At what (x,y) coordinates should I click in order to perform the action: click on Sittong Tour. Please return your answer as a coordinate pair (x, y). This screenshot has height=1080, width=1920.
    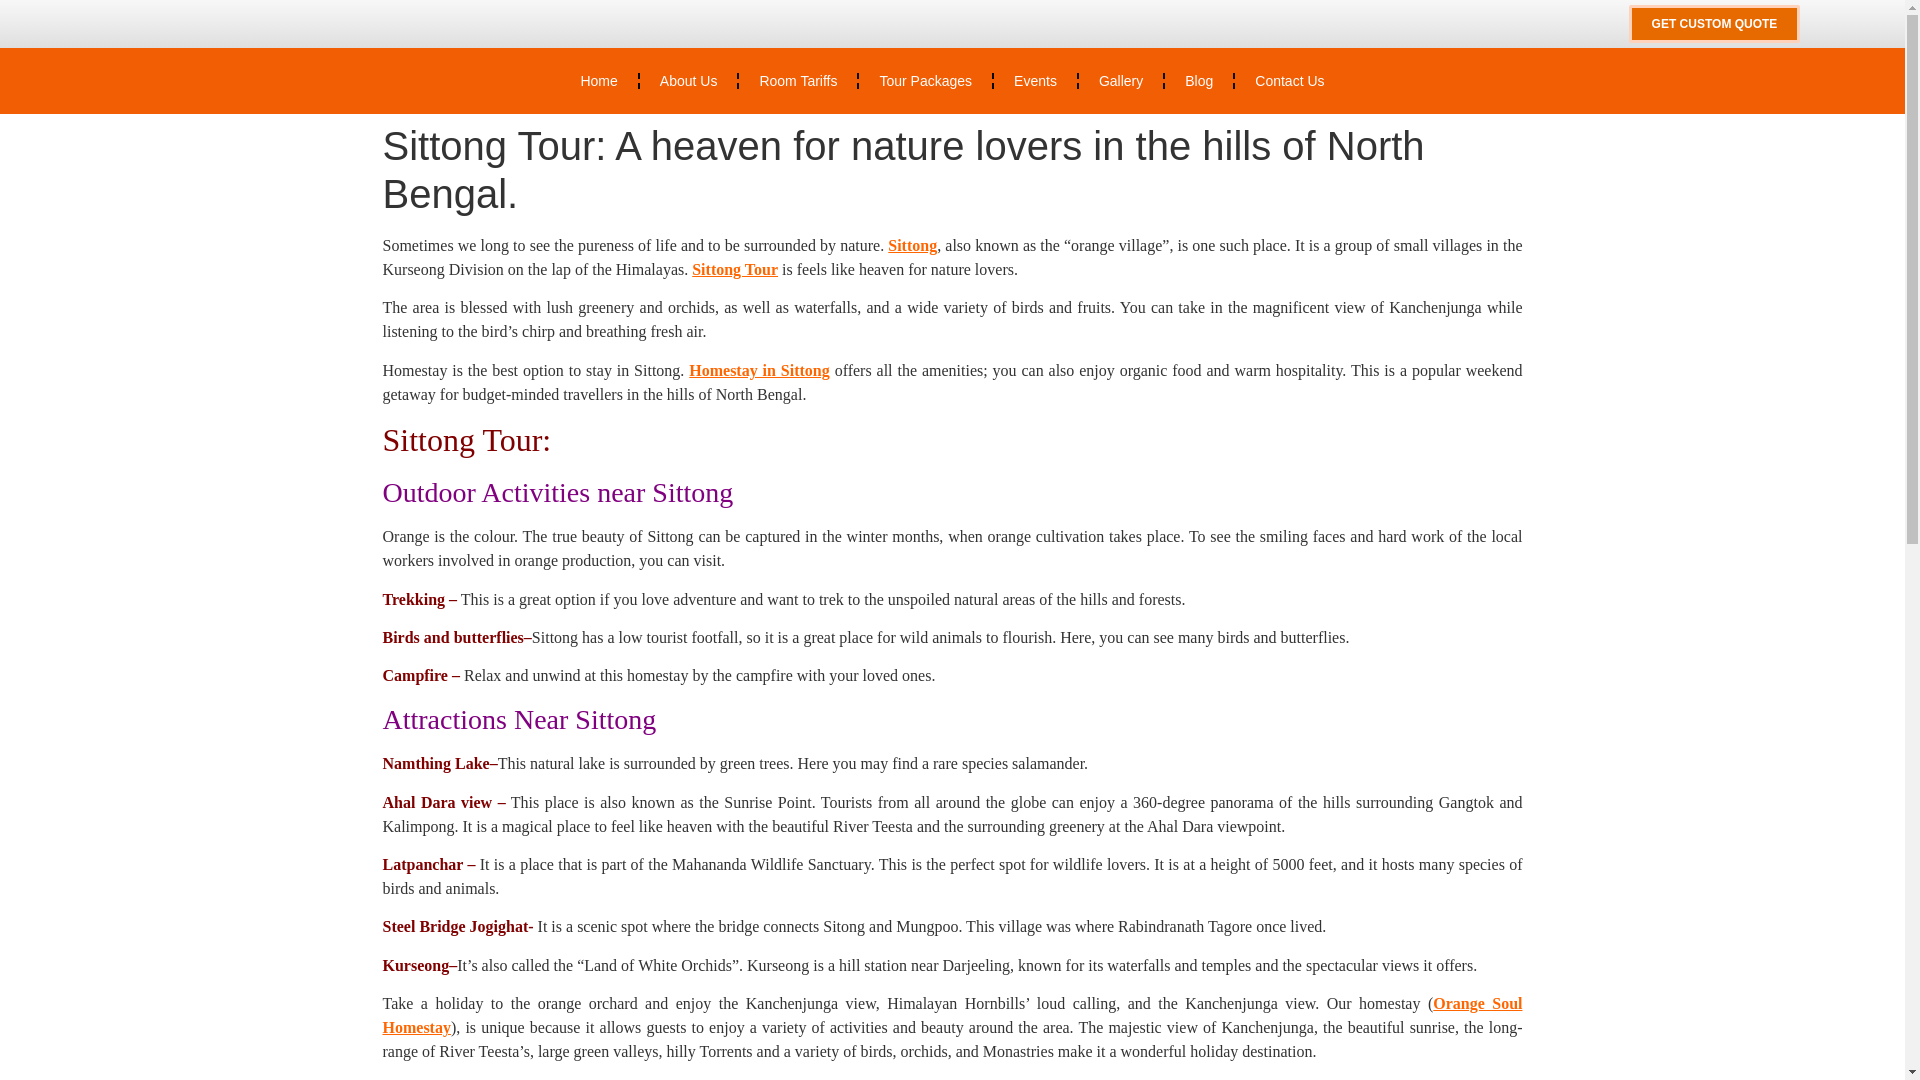
    Looking at the image, I should click on (734, 269).